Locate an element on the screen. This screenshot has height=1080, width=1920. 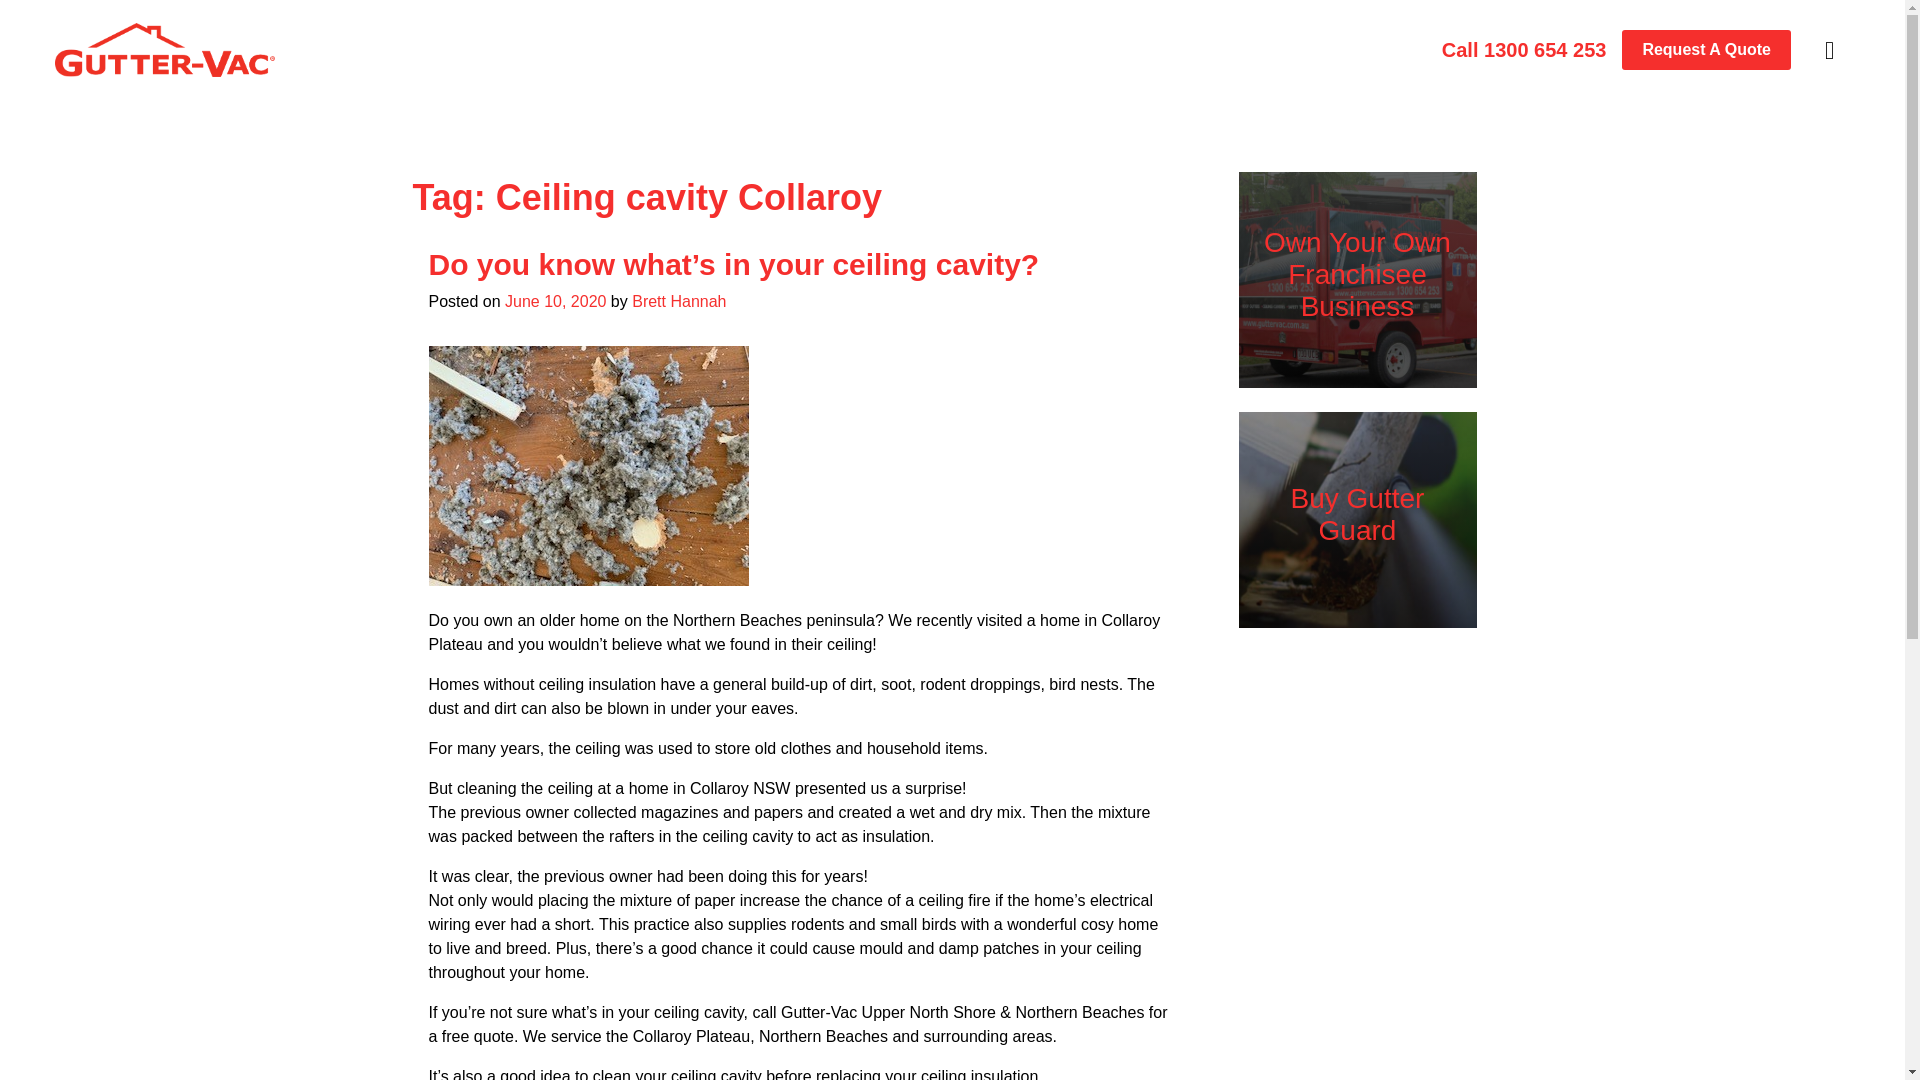
Buy Gutter Guard is located at coordinates (1357, 514).